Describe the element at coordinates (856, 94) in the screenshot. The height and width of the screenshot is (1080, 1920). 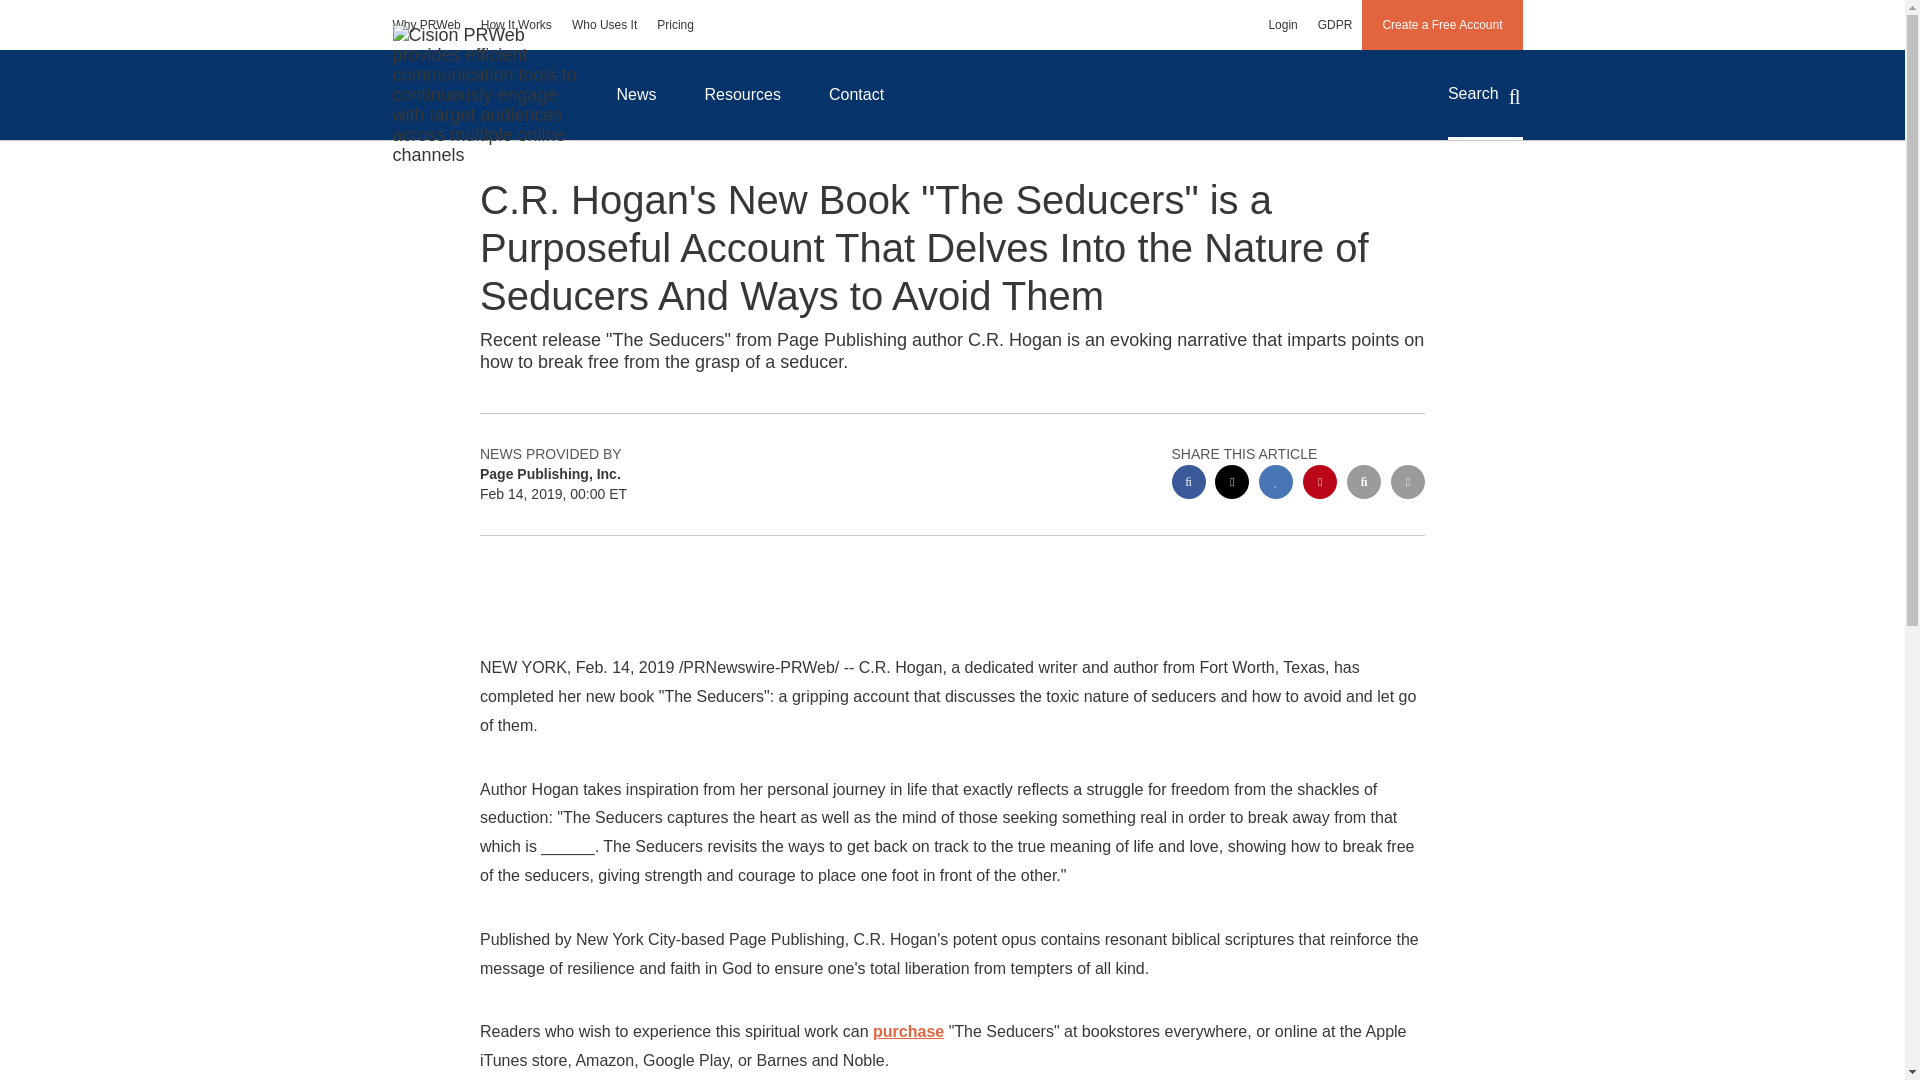
I see `Contact` at that location.